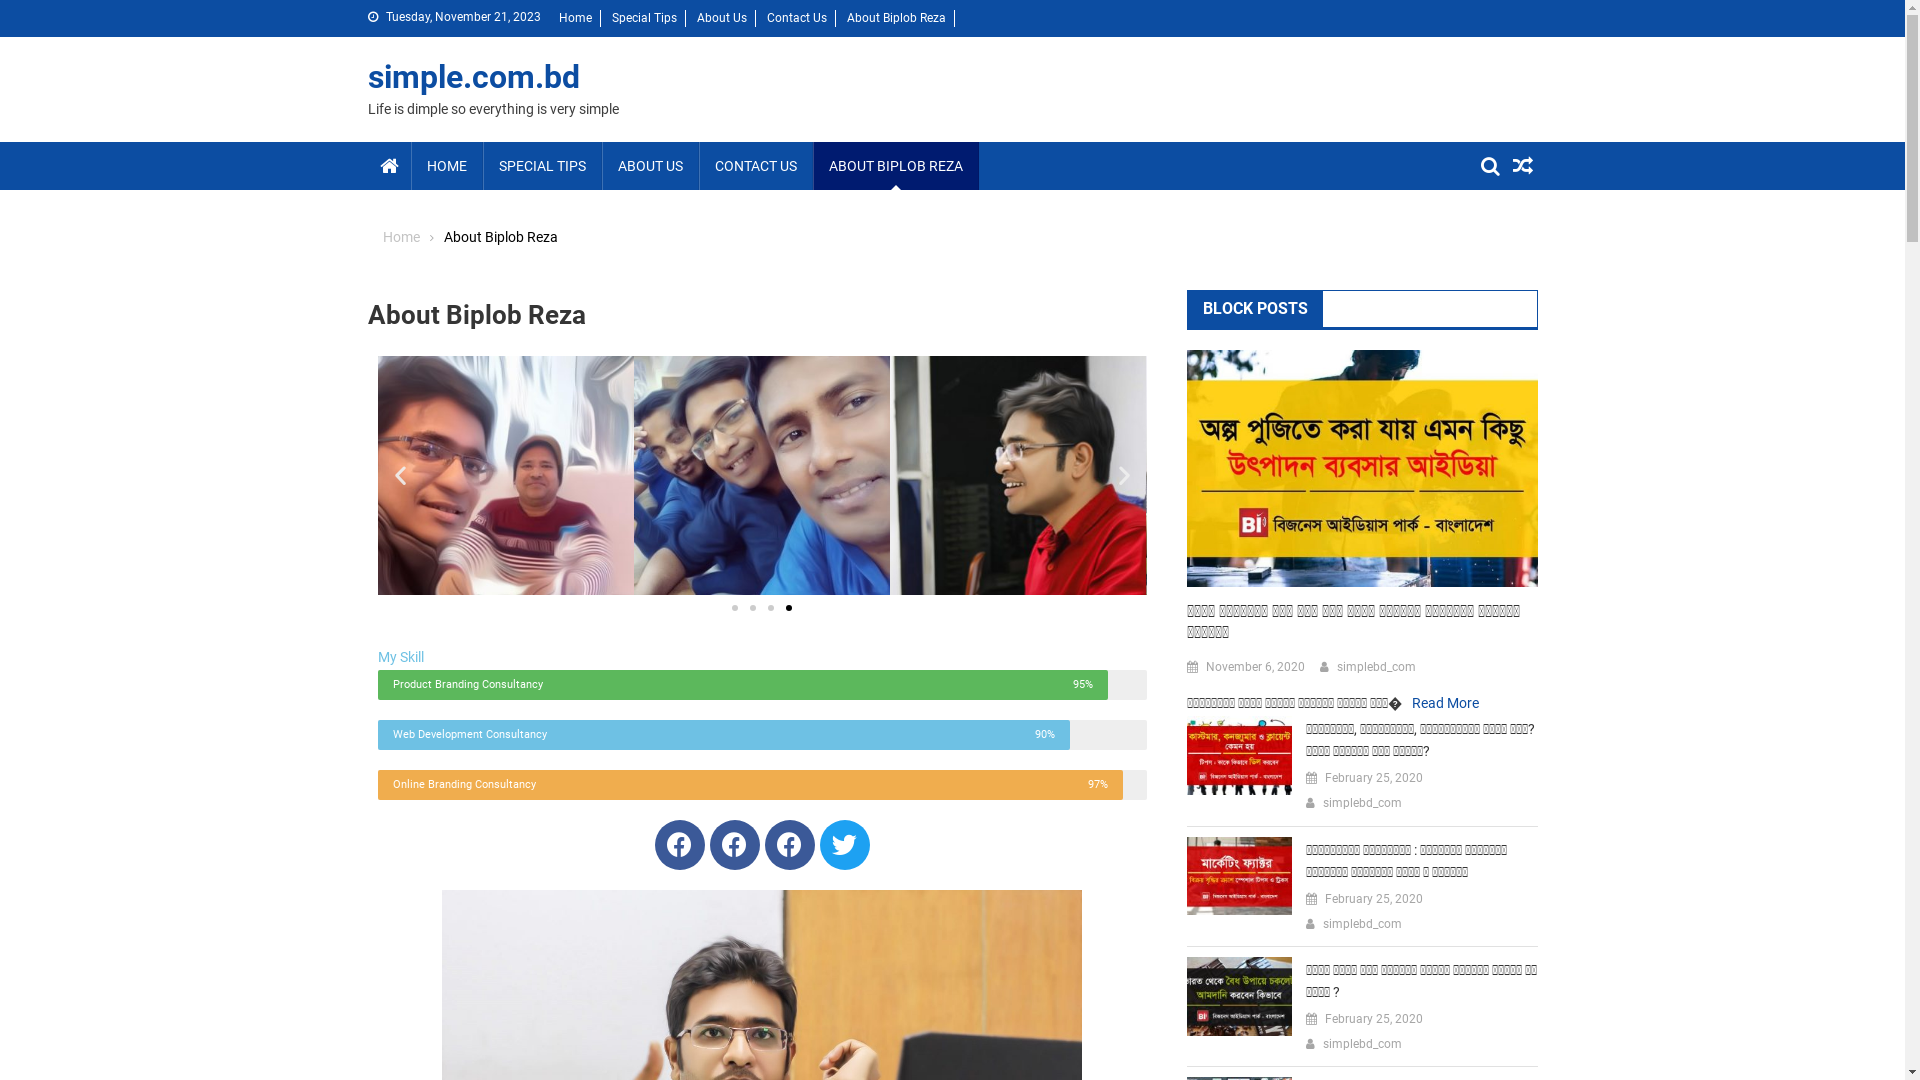 The width and height of the screenshot is (1920, 1080). What do you see at coordinates (721, 18) in the screenshot?
I see `About Us` at bounding box center [721, 18].